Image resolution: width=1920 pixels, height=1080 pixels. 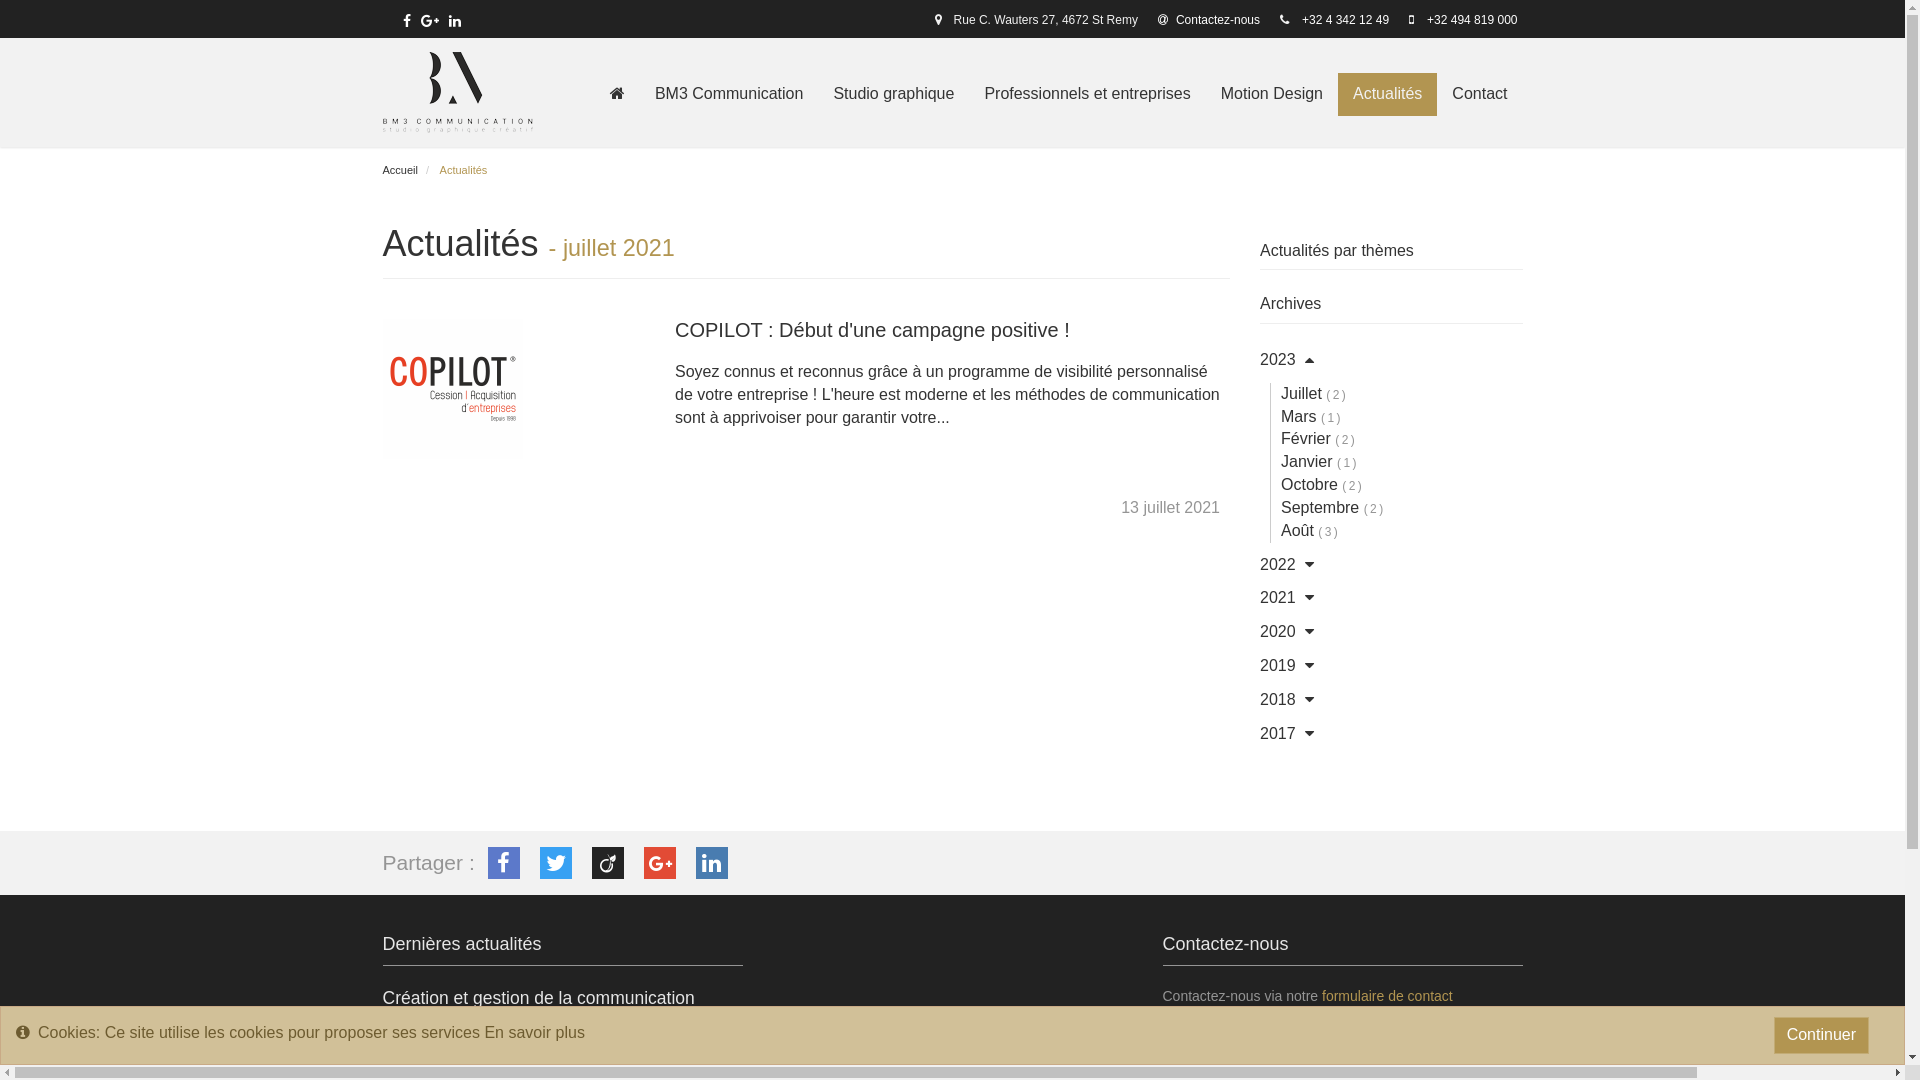 What do you see at coordinates (455, 21) in the screenshot?
I see `Suivez-nous sur LinkedIn` at bounding box center [455, 21].